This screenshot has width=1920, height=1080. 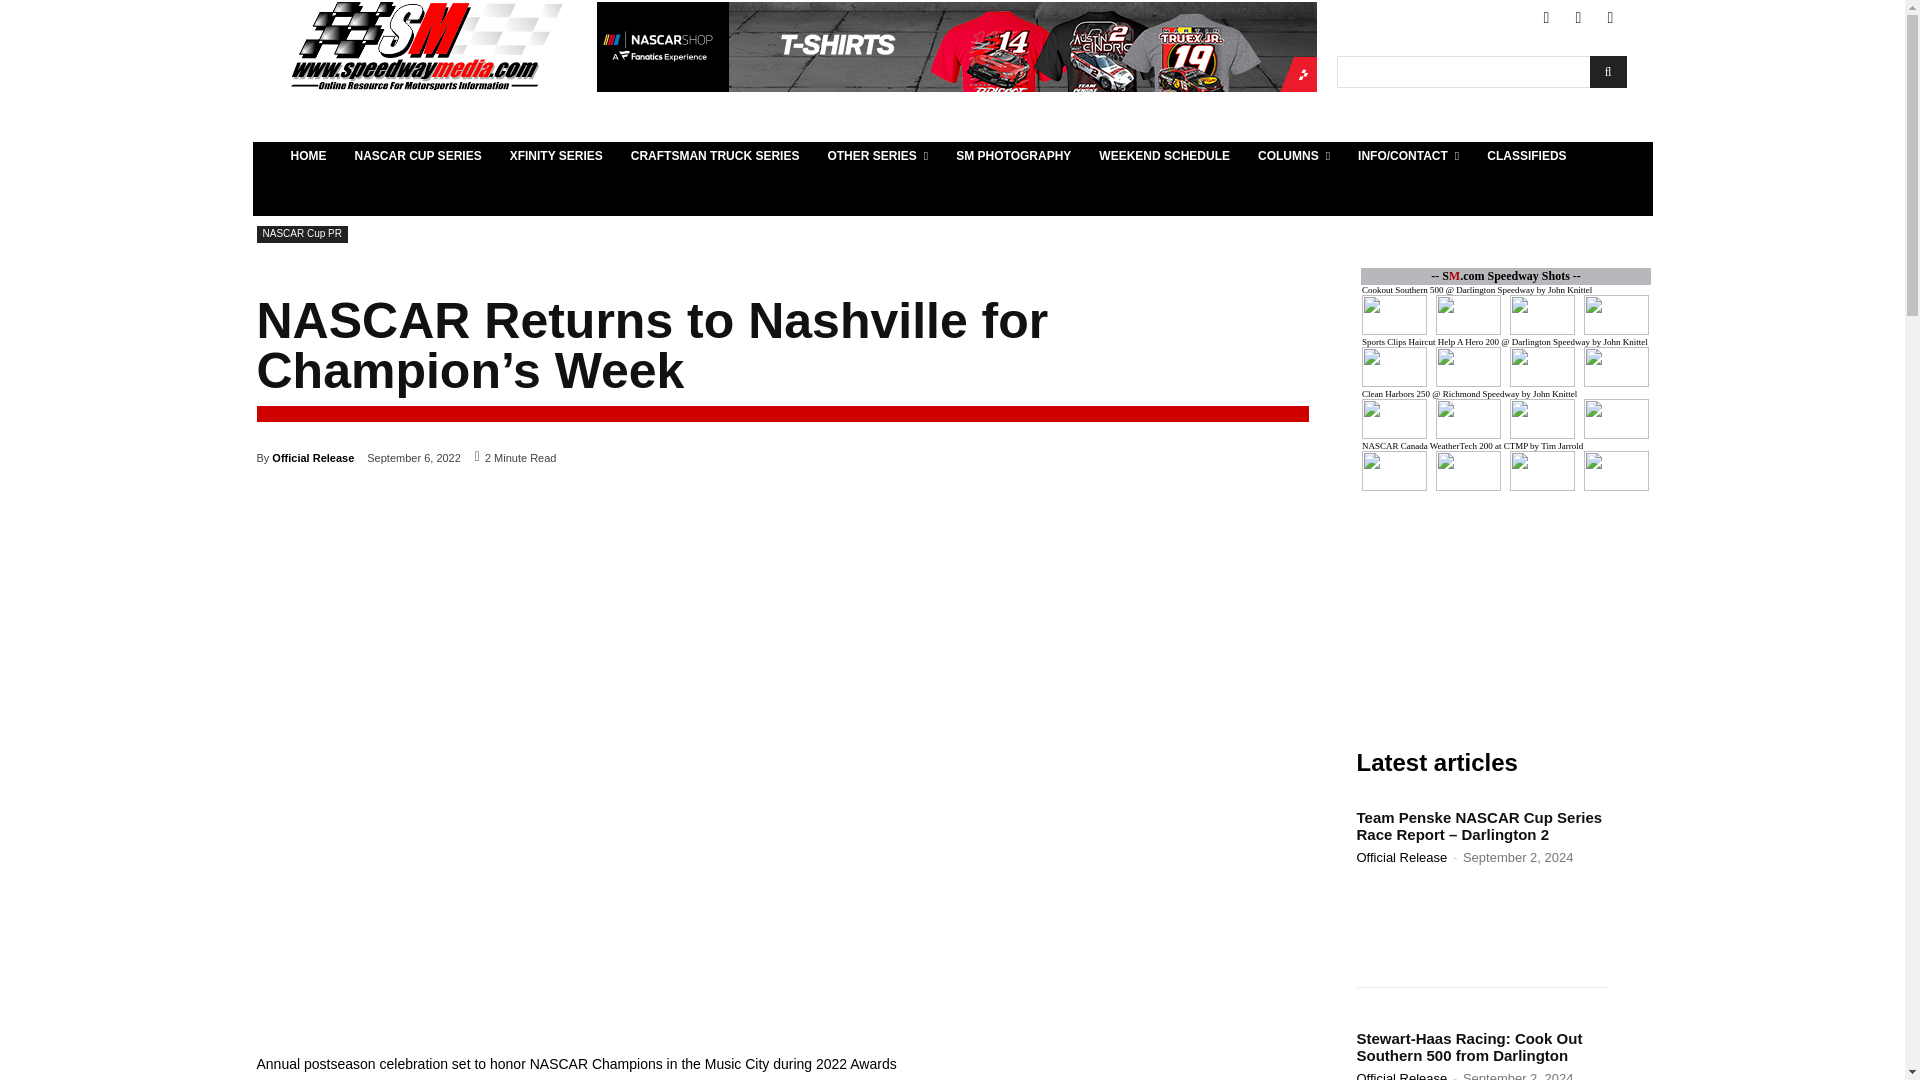 I want to click on Twitter, so click(x=1578, y=18).